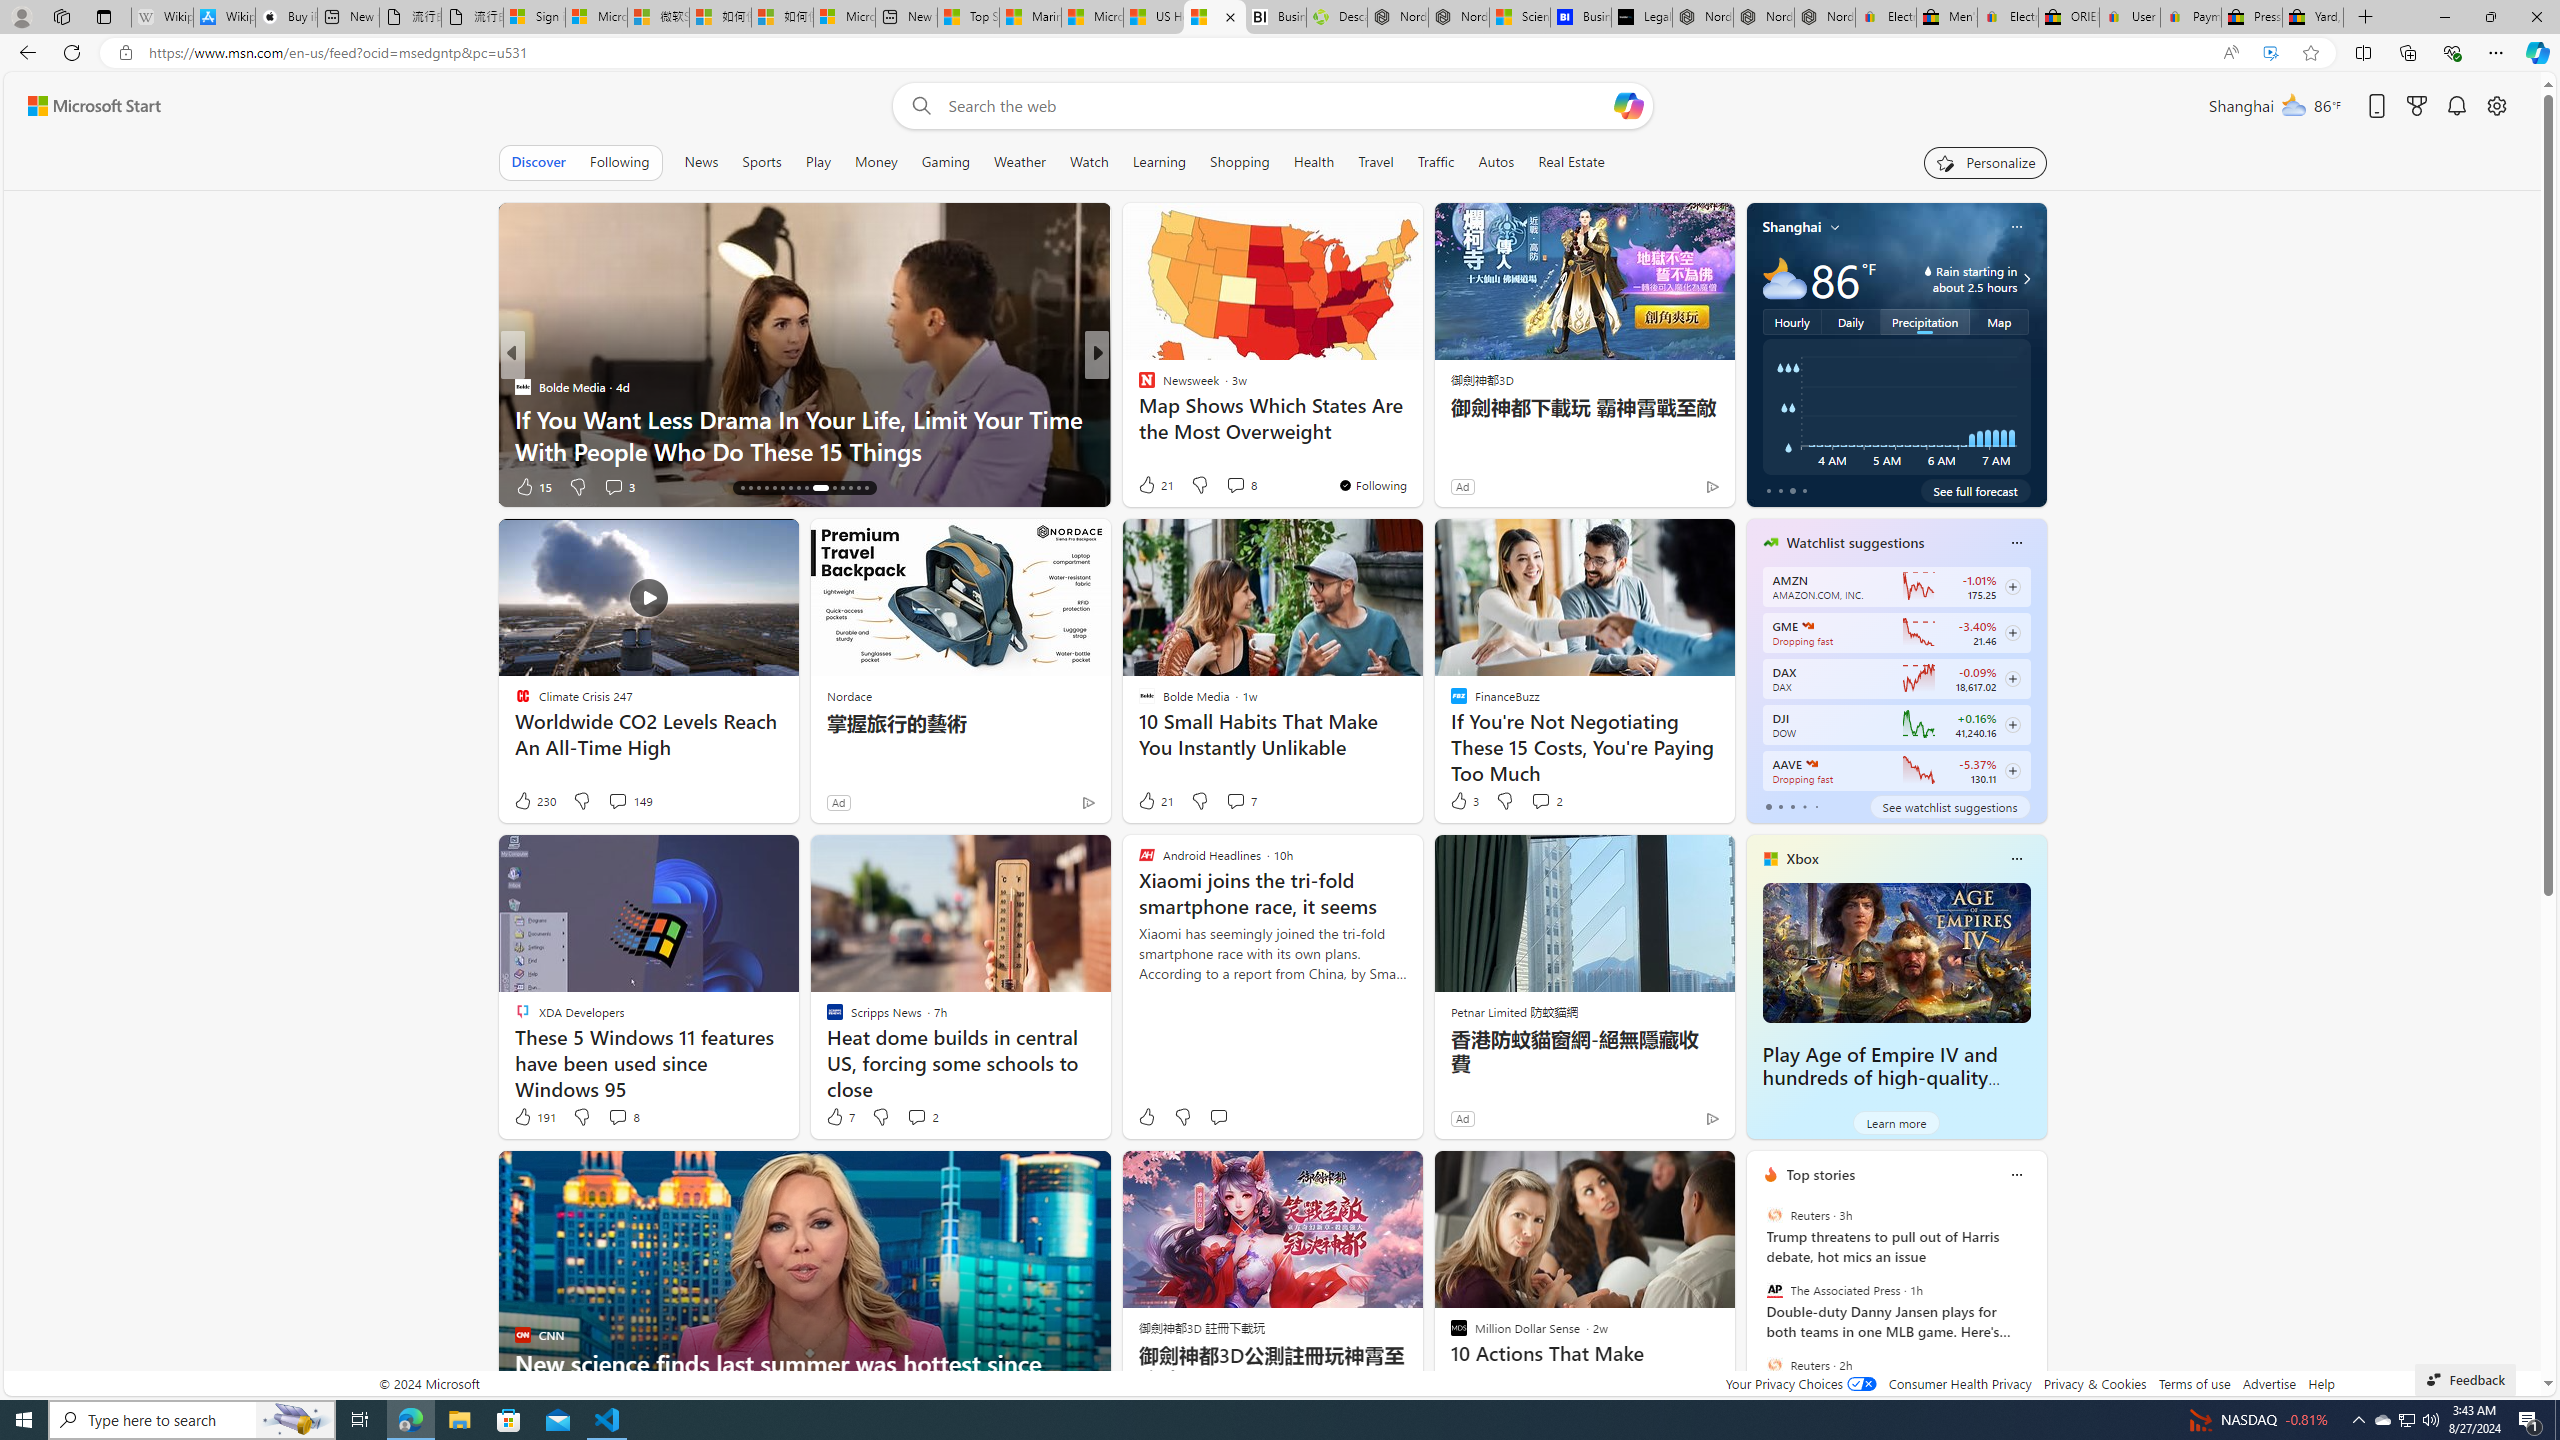  I want to click on You're following MSNBC, so click(1669, 490).